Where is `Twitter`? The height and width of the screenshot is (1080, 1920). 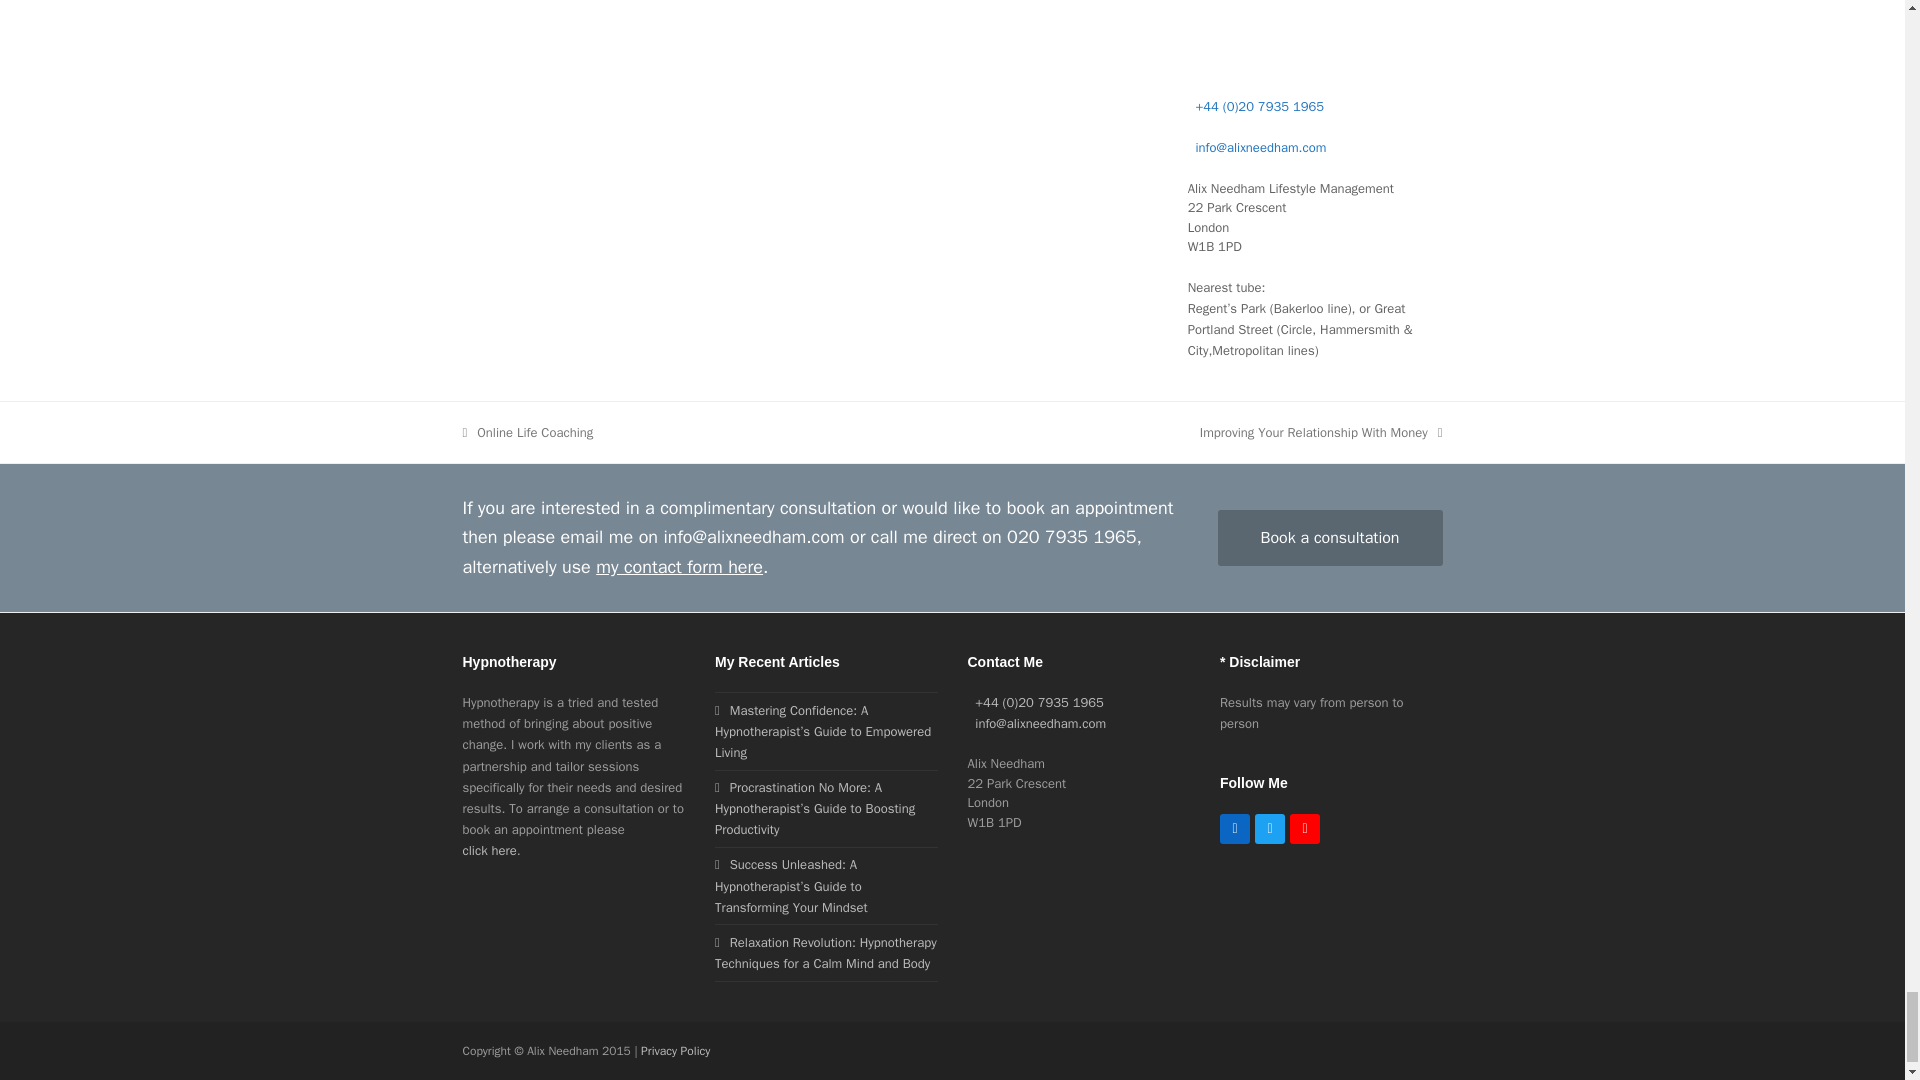
Twitter is located at coordinates (1270, 828).